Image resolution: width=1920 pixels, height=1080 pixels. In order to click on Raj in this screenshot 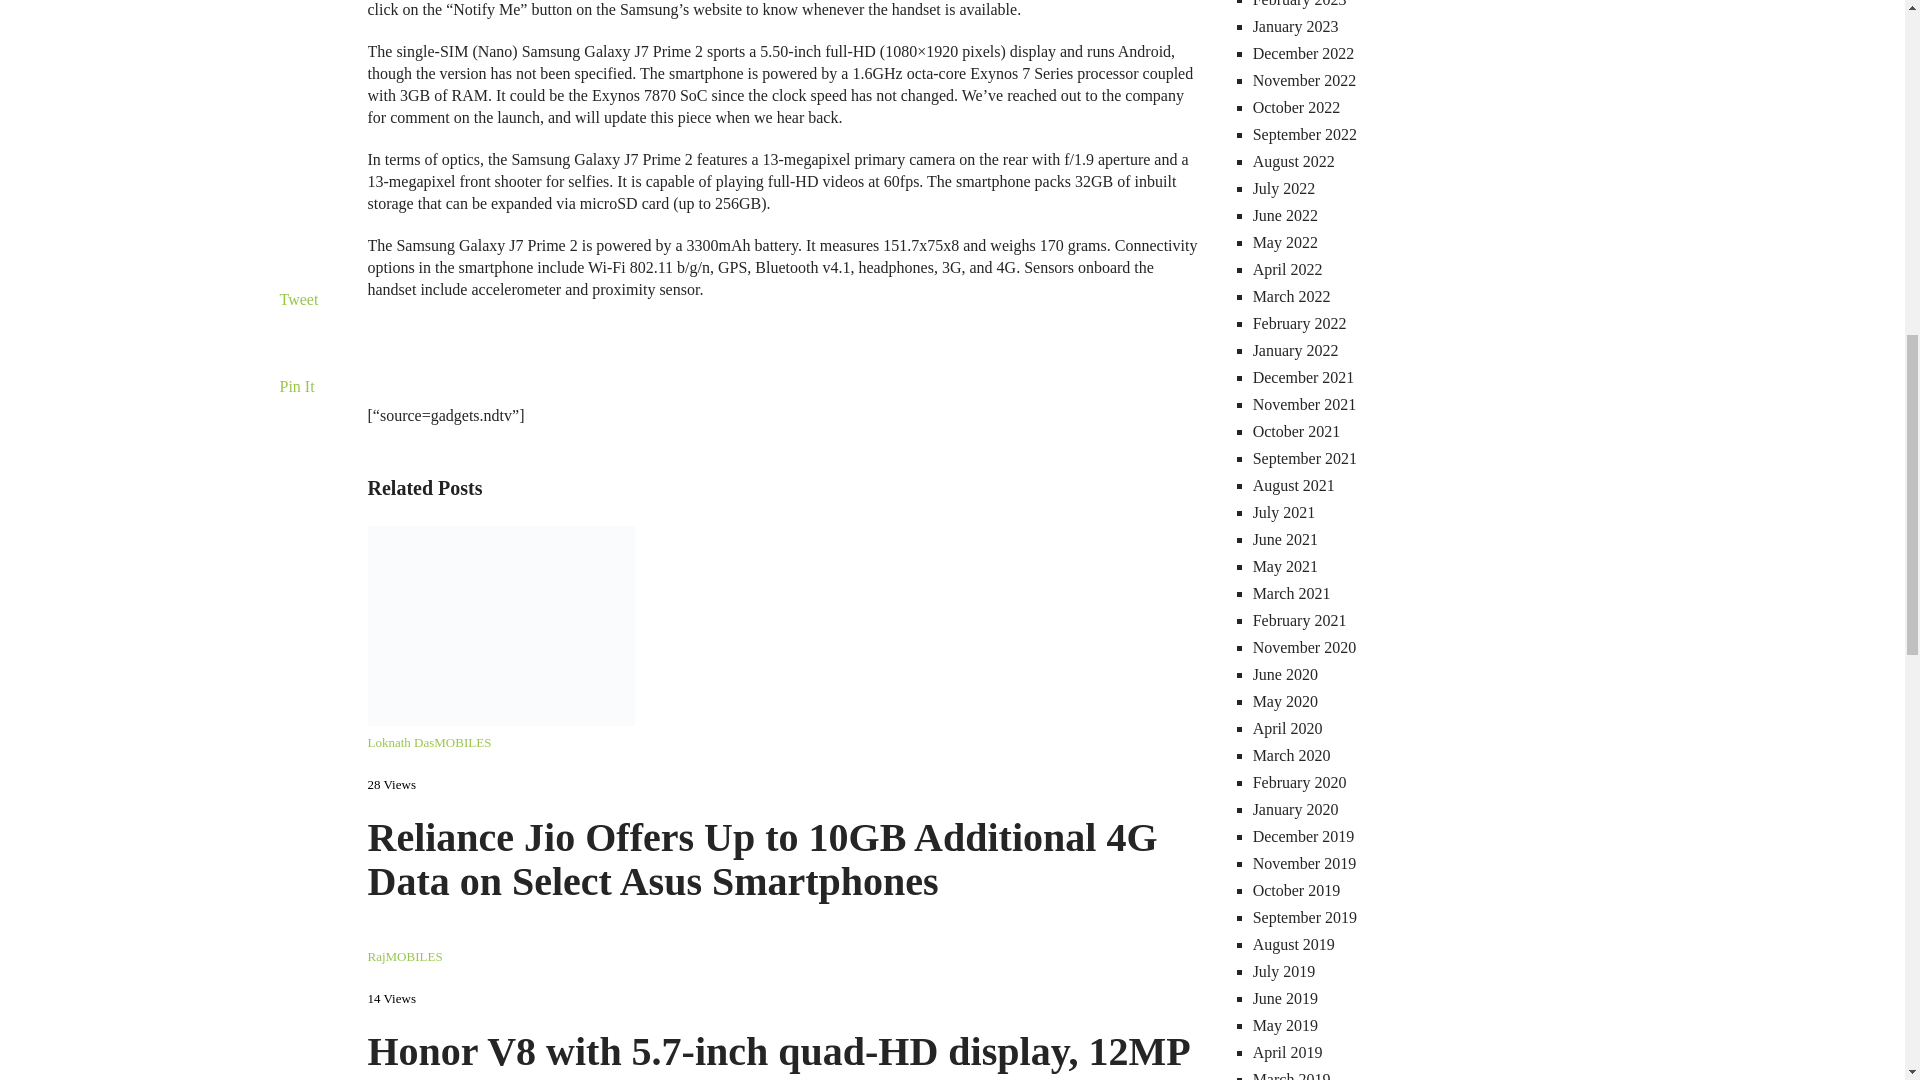, I will do `click(376, 956)`.